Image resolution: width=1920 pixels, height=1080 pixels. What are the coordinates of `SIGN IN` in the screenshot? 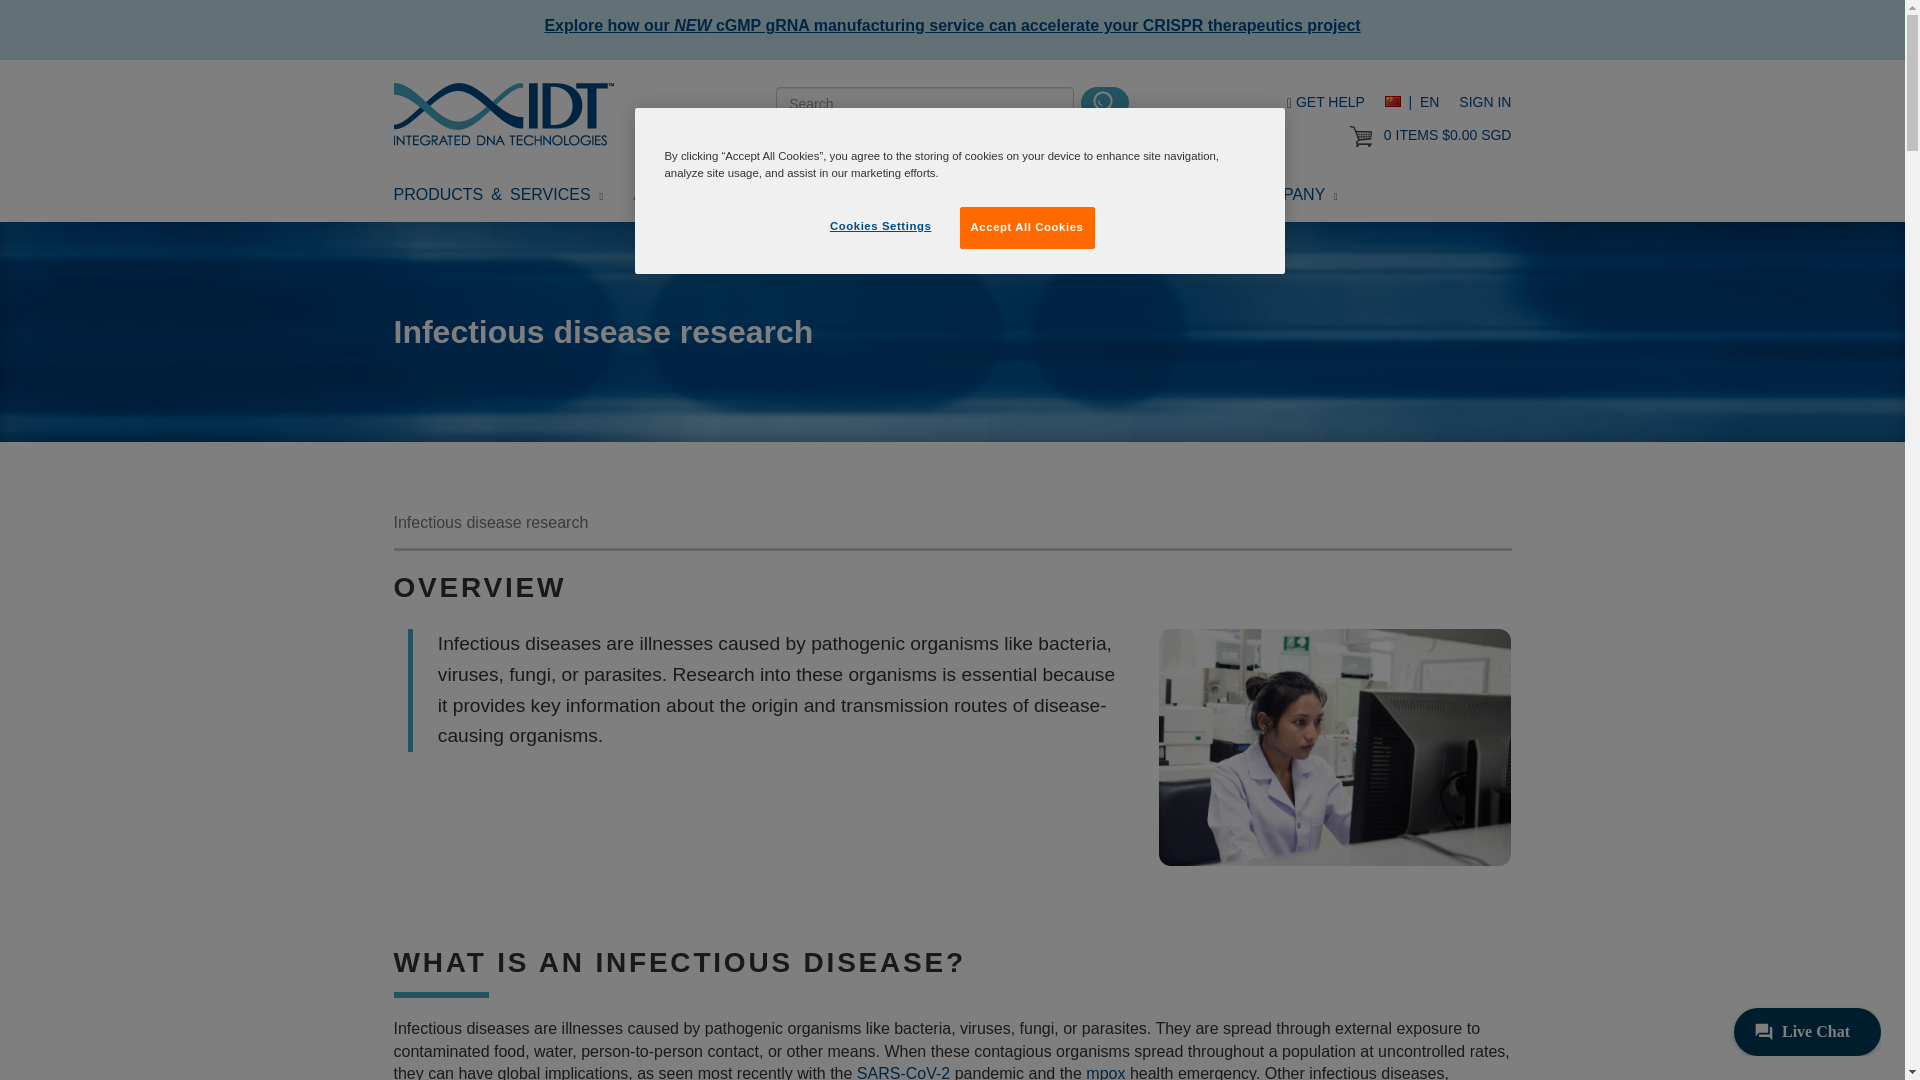 It's located at (1485, 102).